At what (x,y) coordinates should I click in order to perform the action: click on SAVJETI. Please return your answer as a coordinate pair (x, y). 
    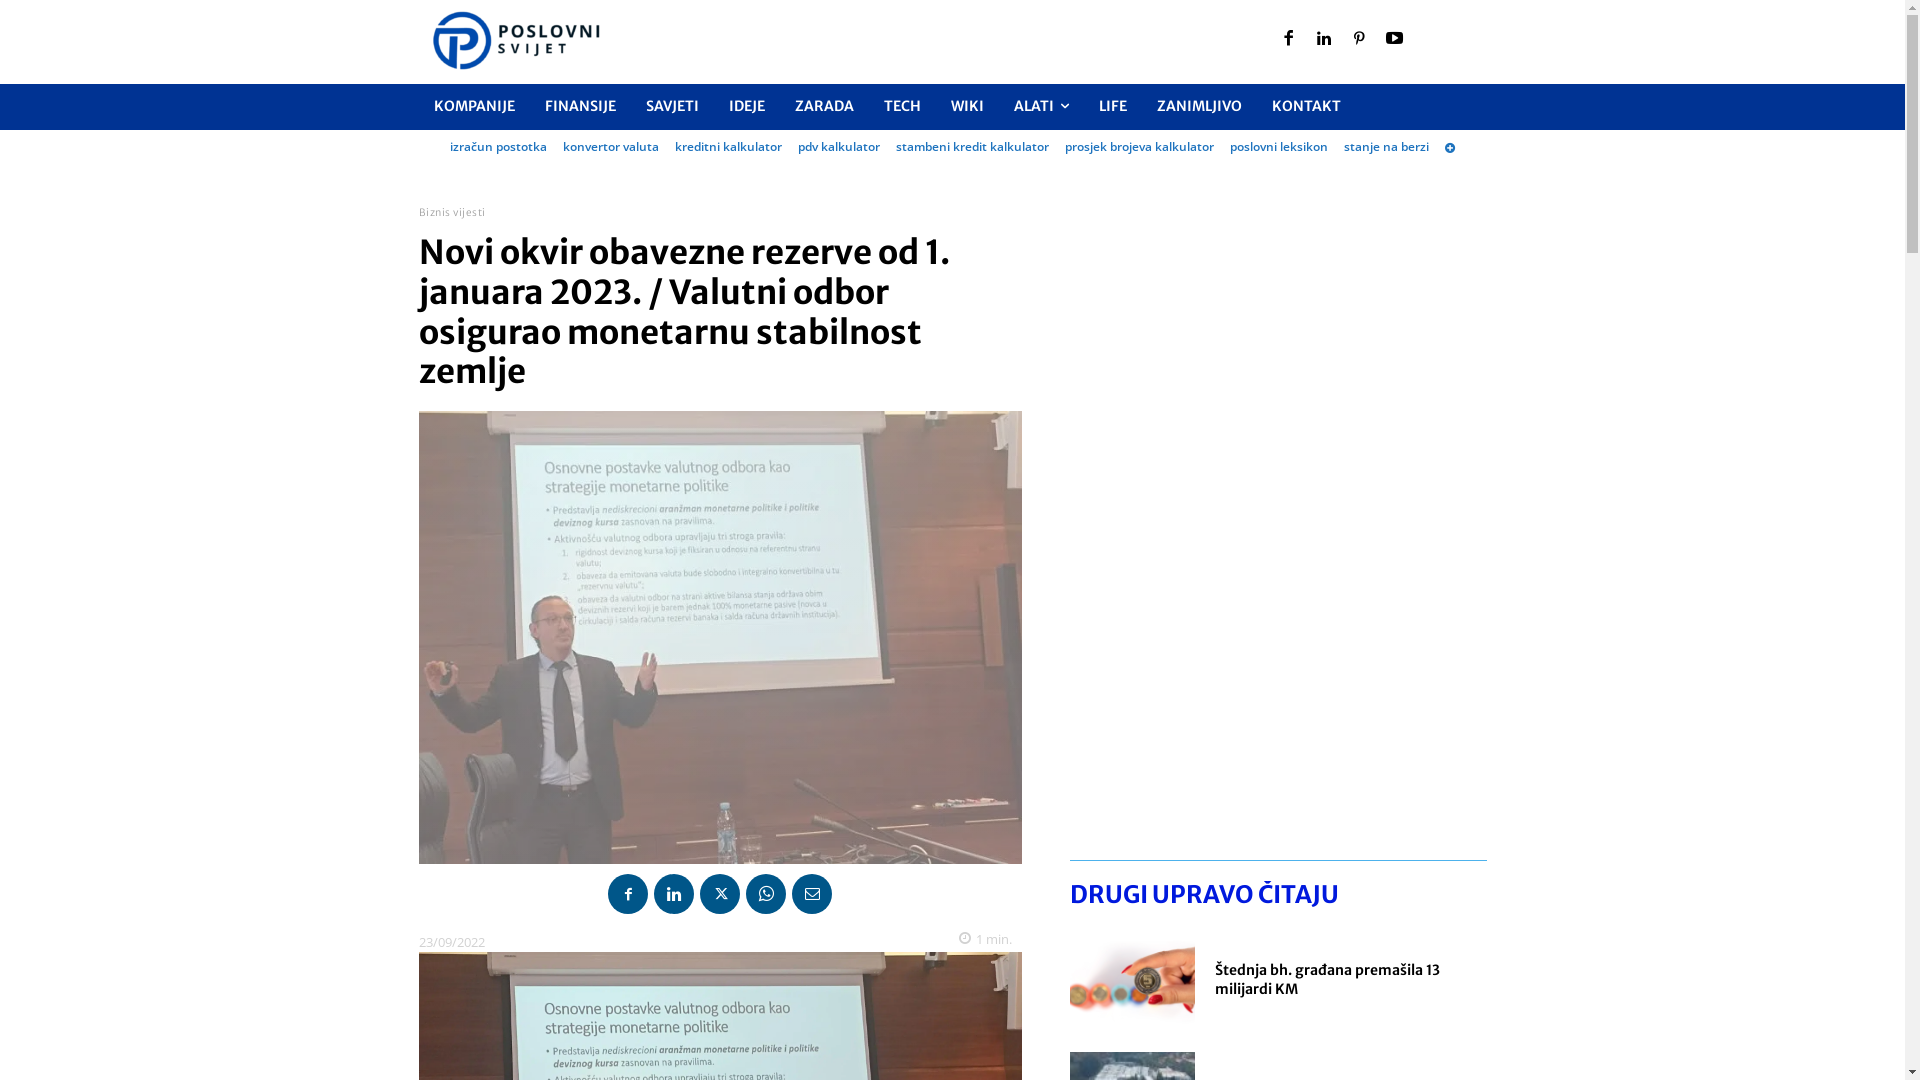
    Looking at the image, I should click on (672, 106).